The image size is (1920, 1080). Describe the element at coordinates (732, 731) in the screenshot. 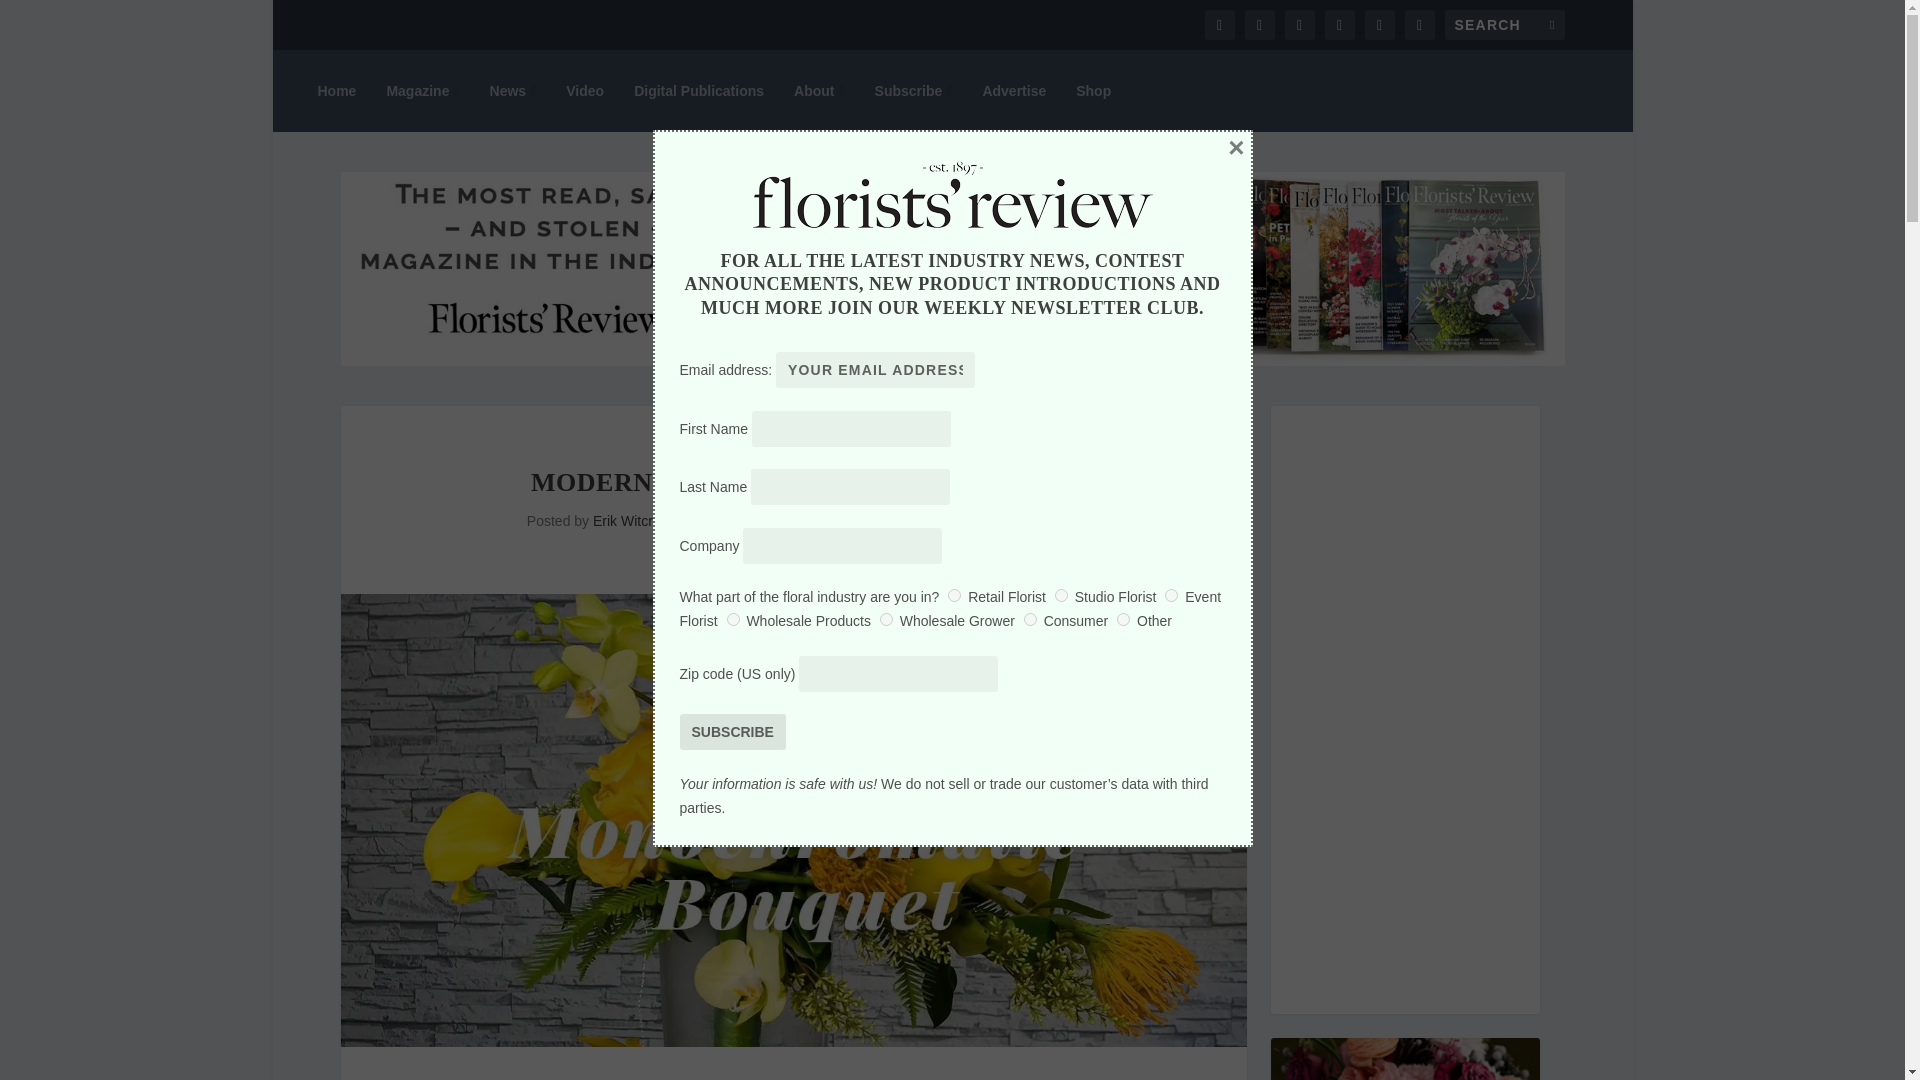

I see `Subscribe` at that location.